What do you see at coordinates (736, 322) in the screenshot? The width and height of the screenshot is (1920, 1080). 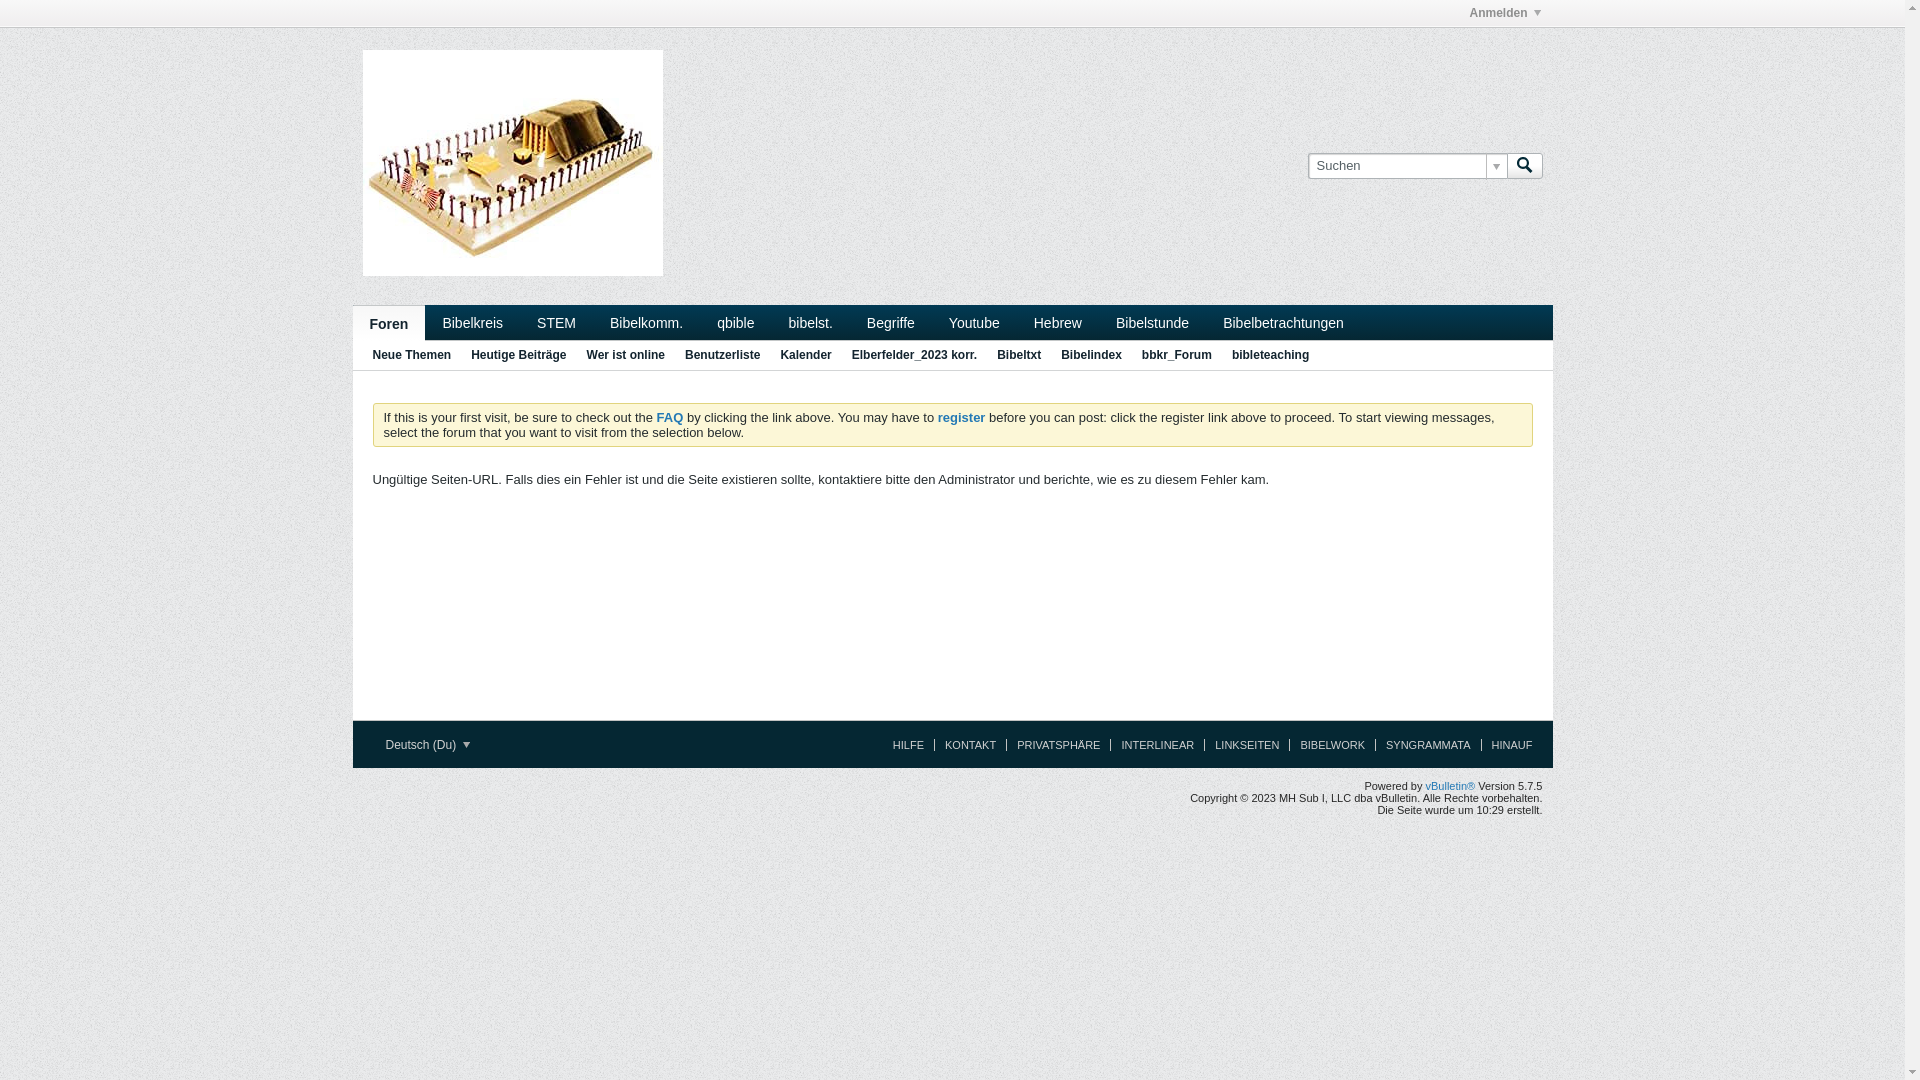 I see `qbible` at bounding box center [736, 322].